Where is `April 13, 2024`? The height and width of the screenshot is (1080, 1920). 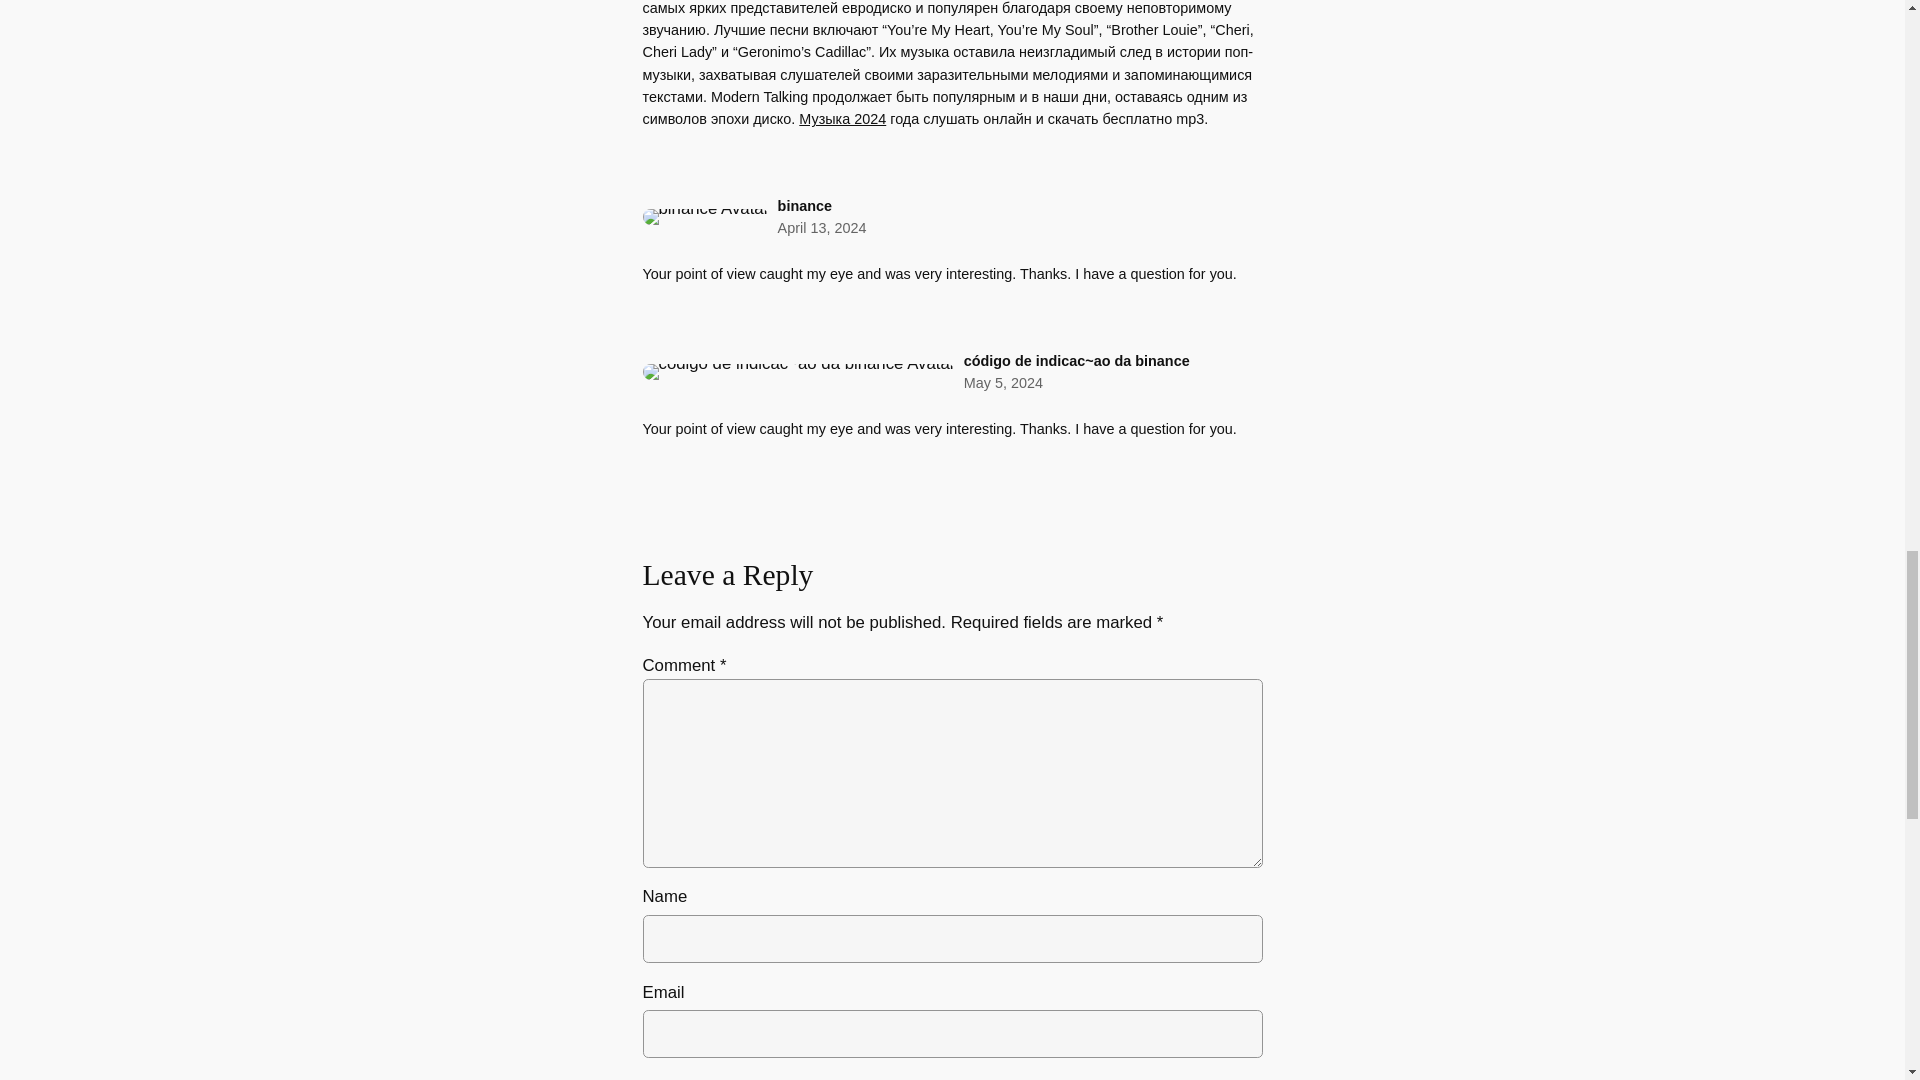 April 13, 2024 is located at coordinates (822, 228).